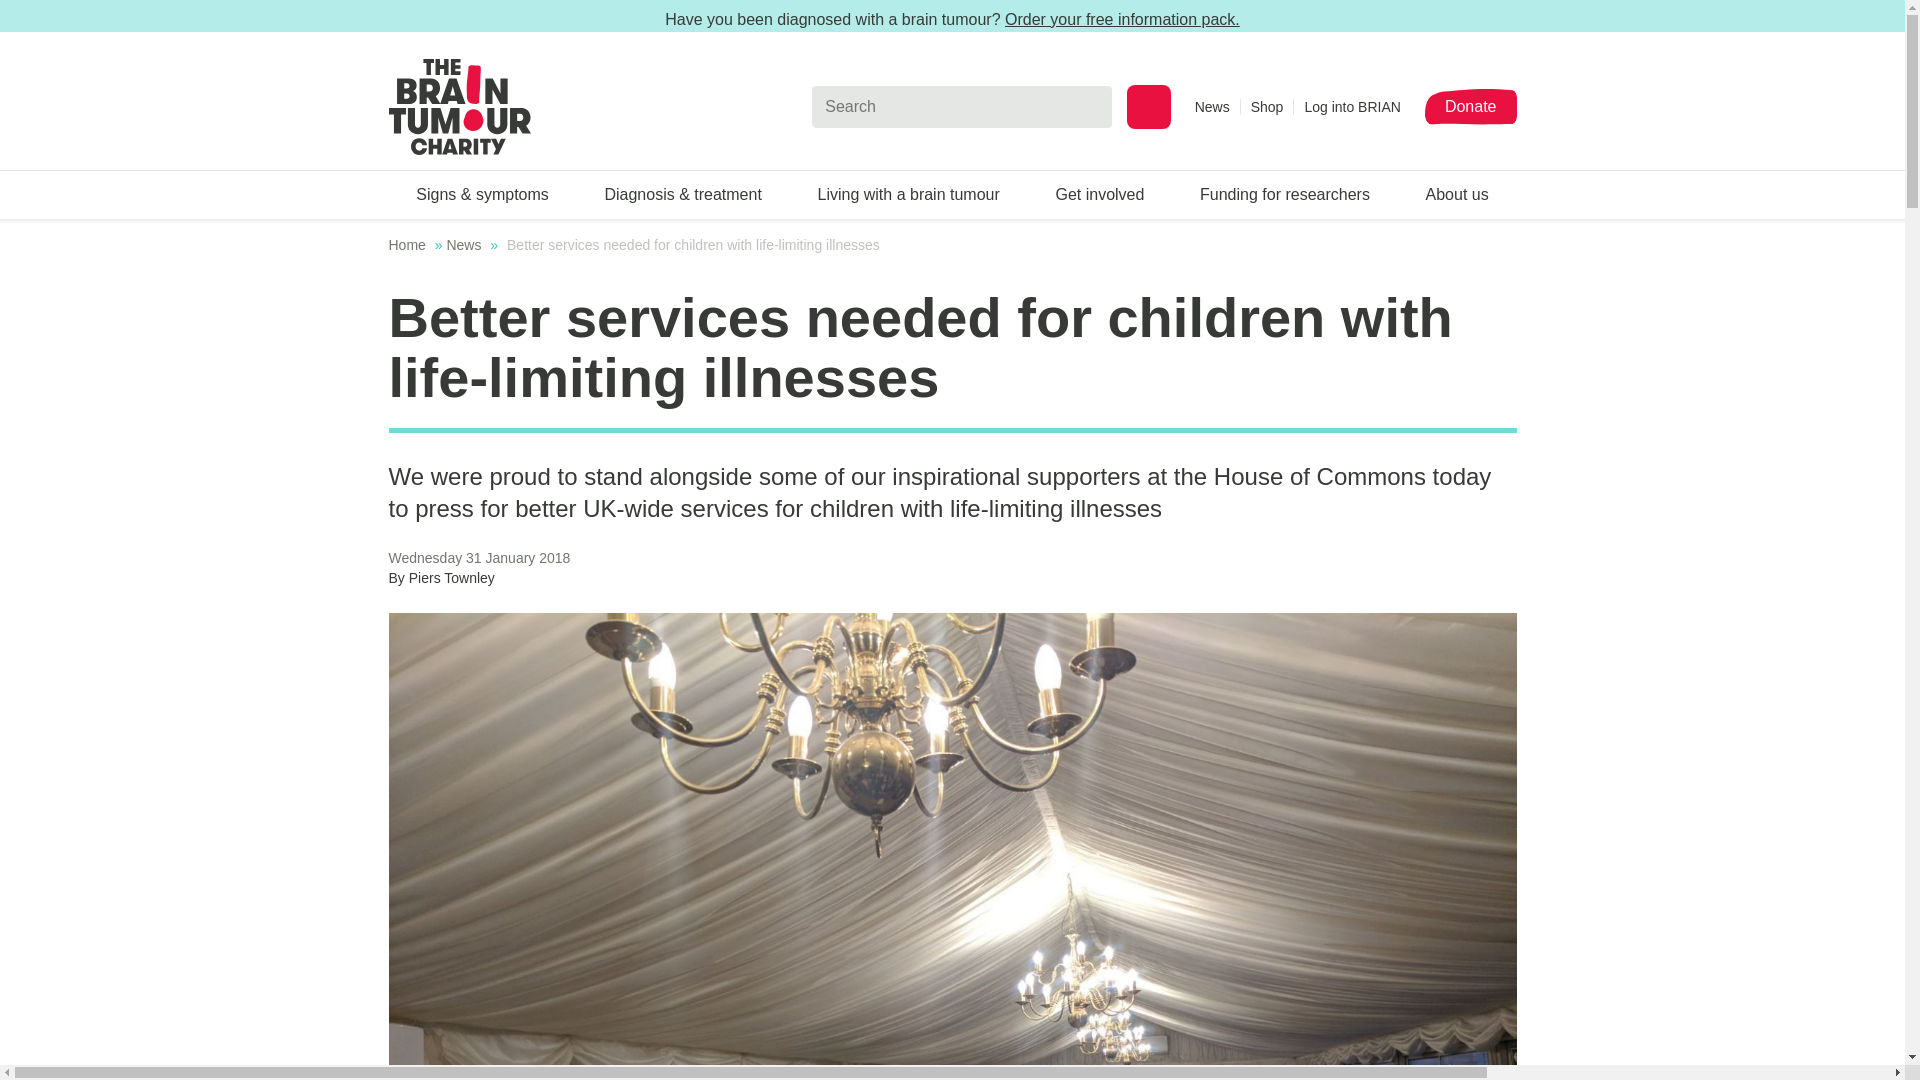 The height and width of the screenshot is (1080, 1920). Describe the element at coordinates (1122, 19) in the screenshot. I see `Order your free information pack.` at that location.